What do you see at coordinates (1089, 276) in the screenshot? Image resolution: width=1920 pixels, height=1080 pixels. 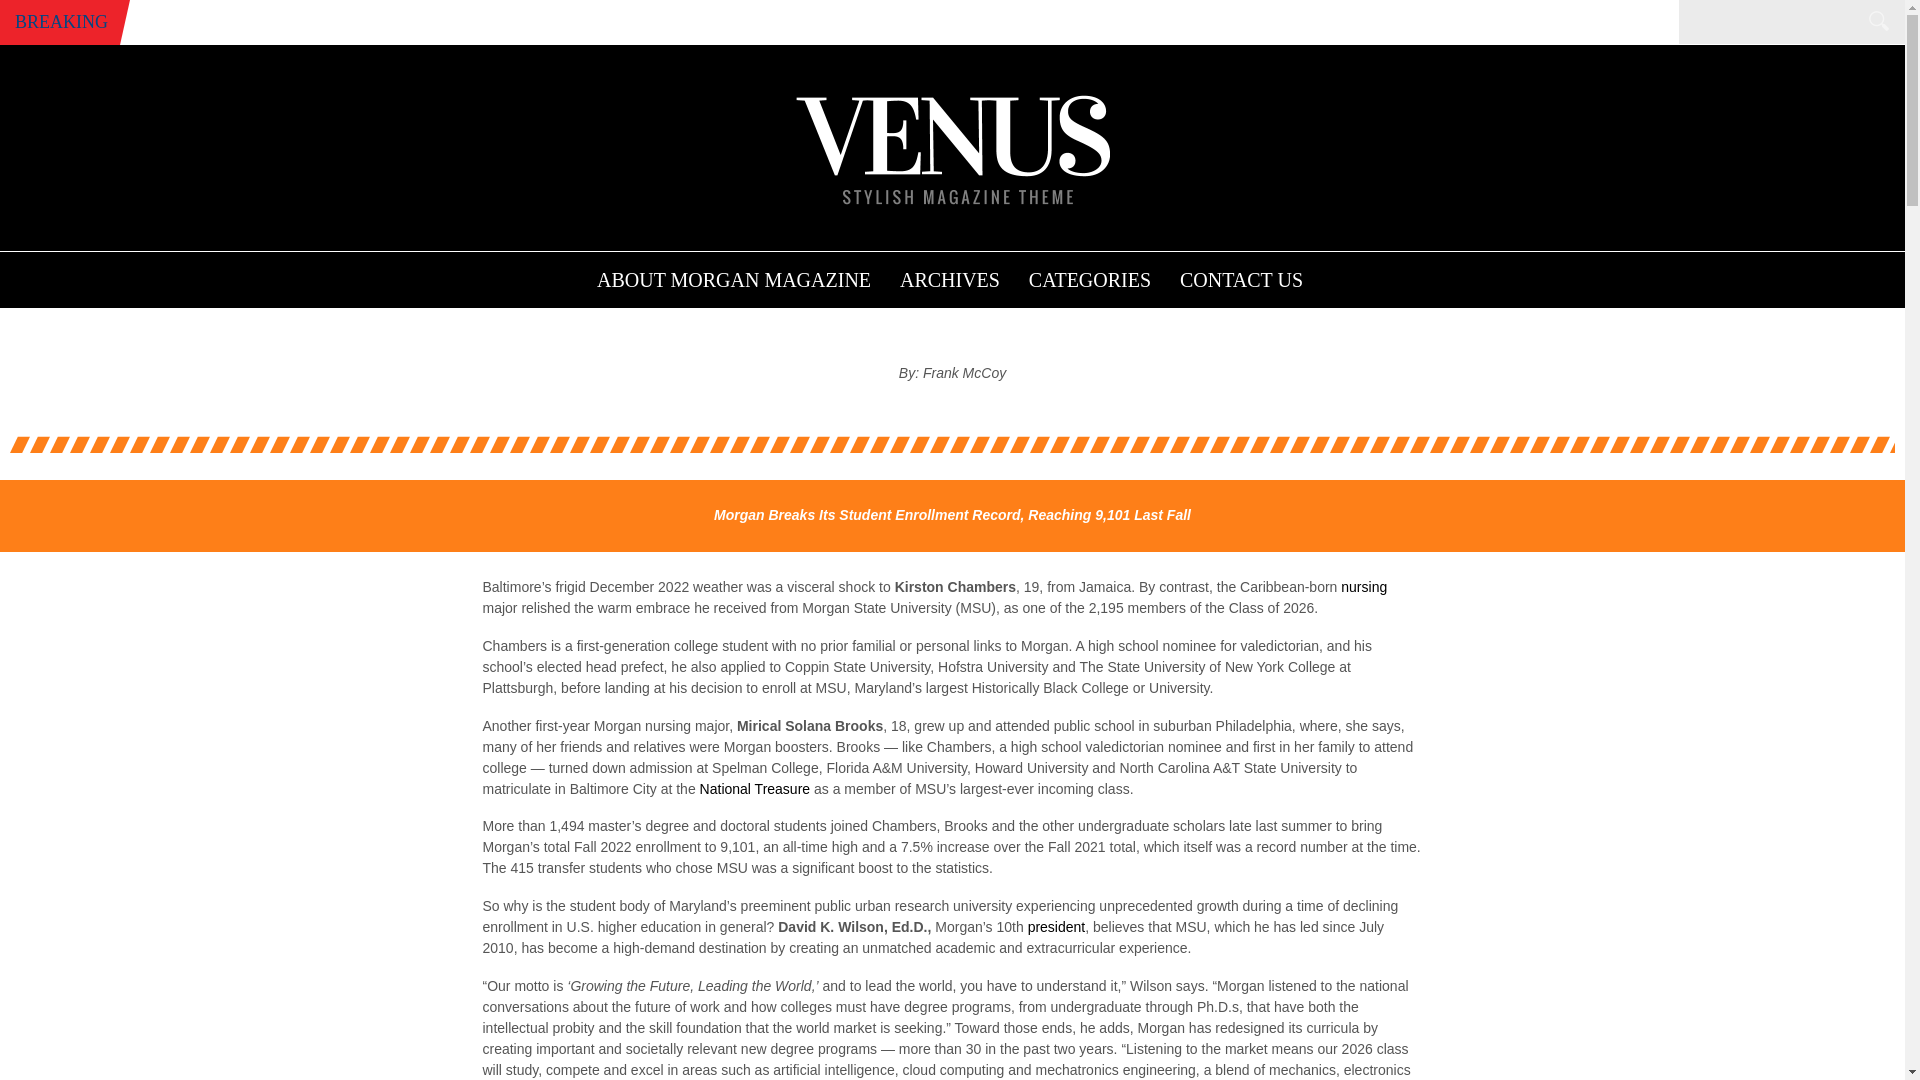 I see `CATEGORIES` at bounding box center [1089, 276].